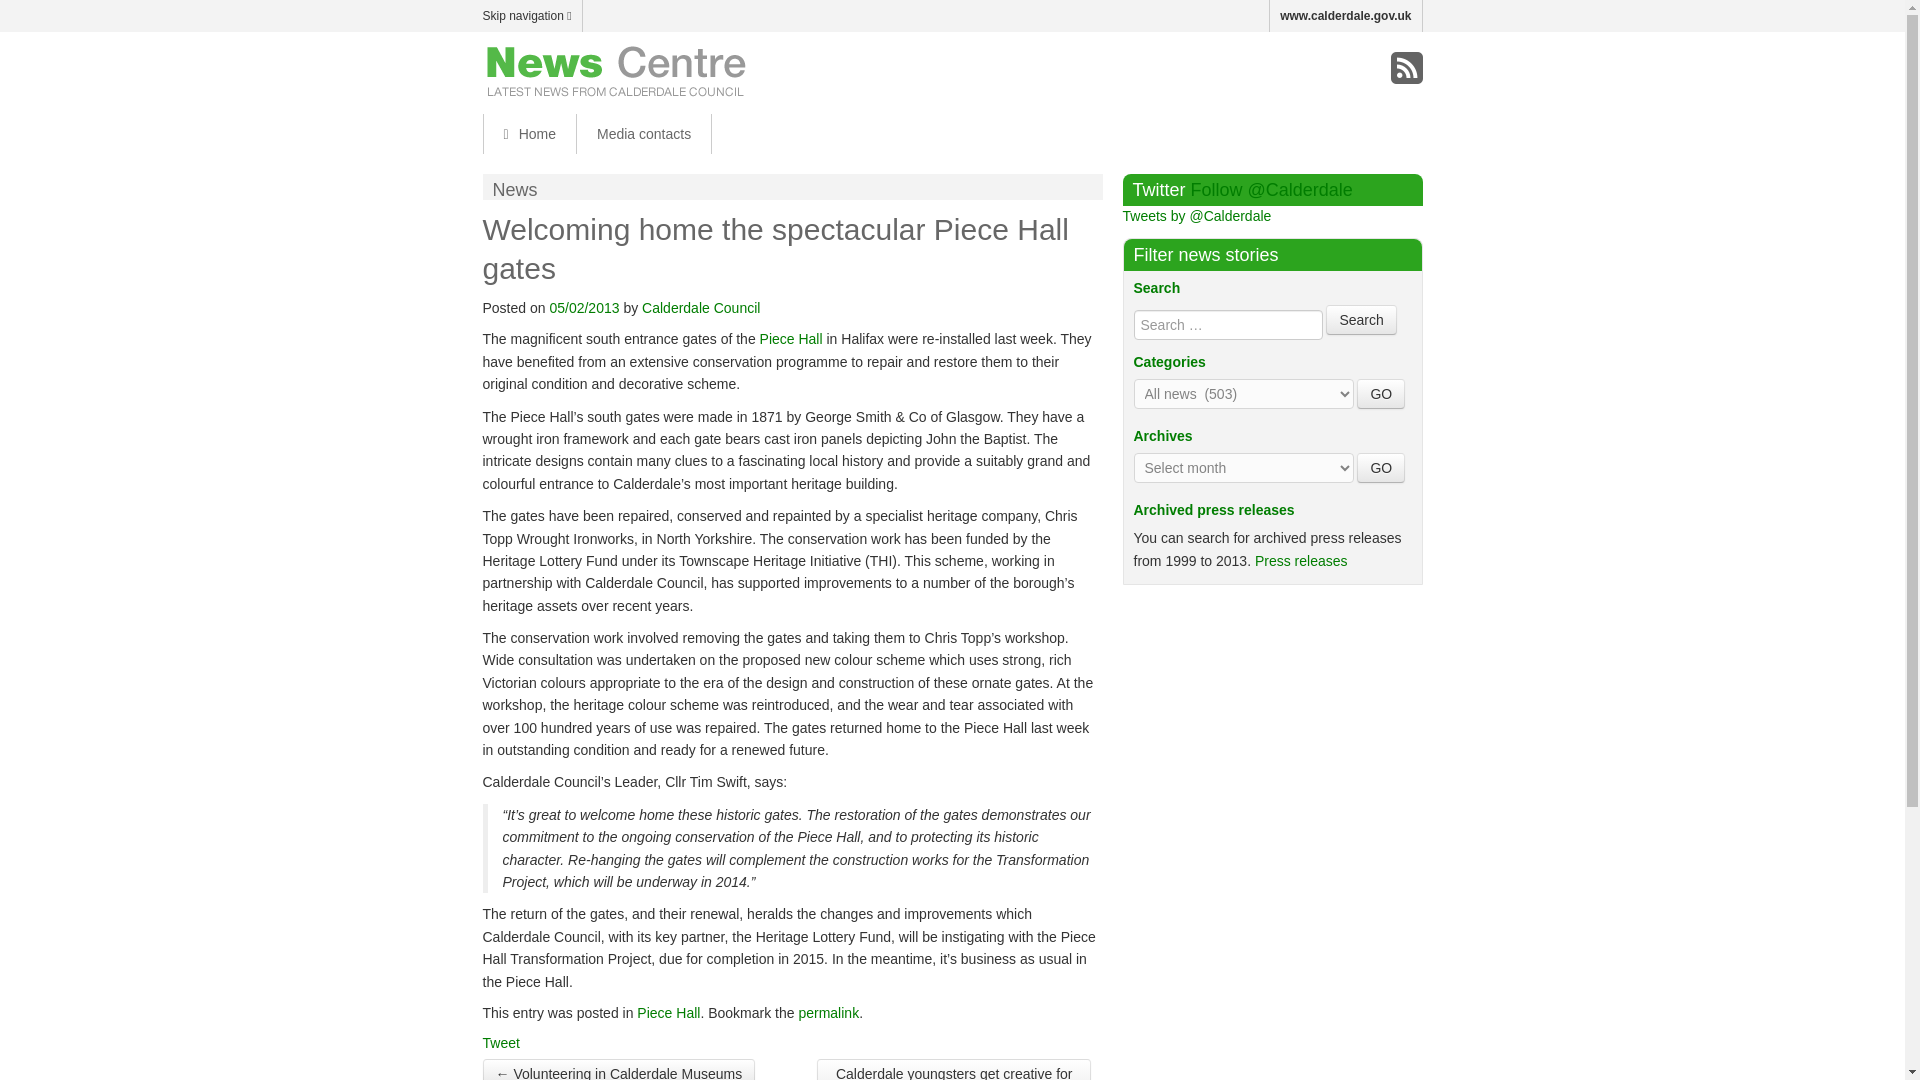 The height and width of the screenshot is (1080, 1920). I want to click on Facebook, so click(1322, 68).